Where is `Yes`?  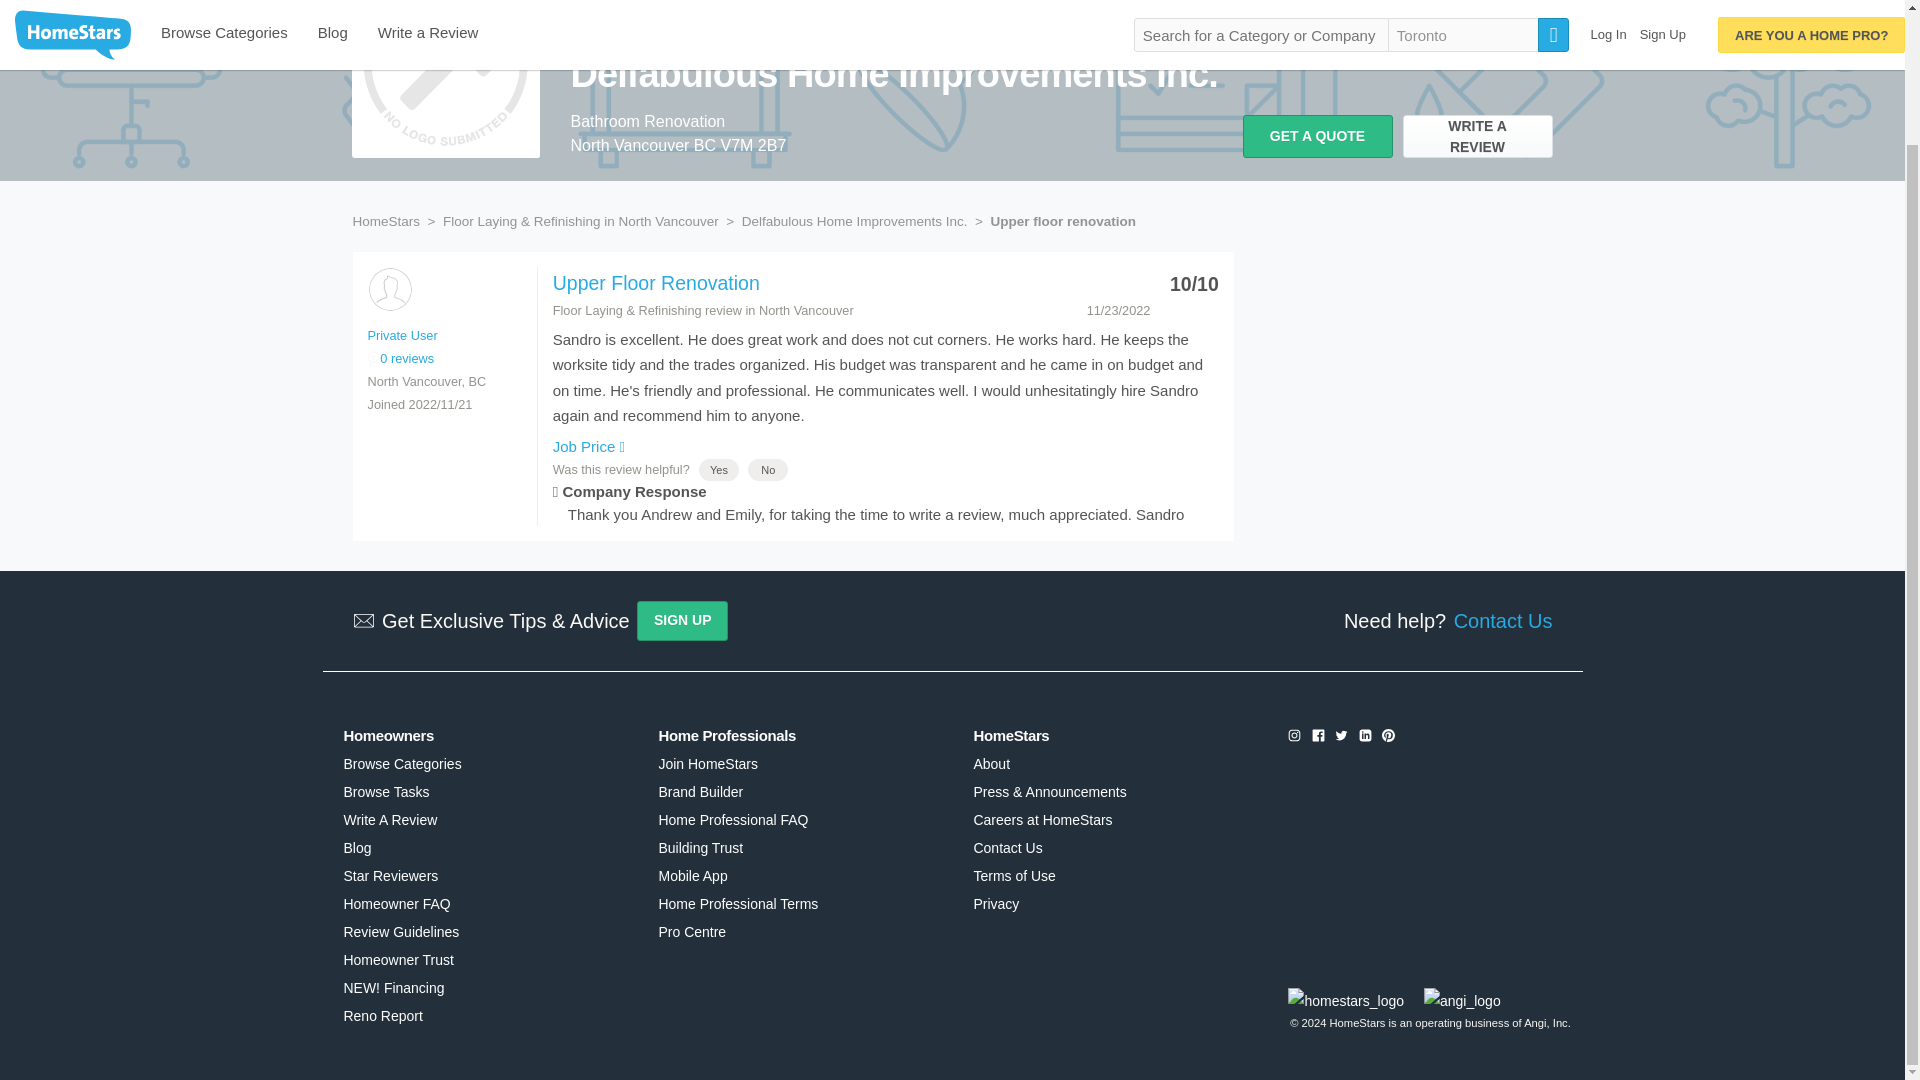 Yes is located at coordinates (718, 470).